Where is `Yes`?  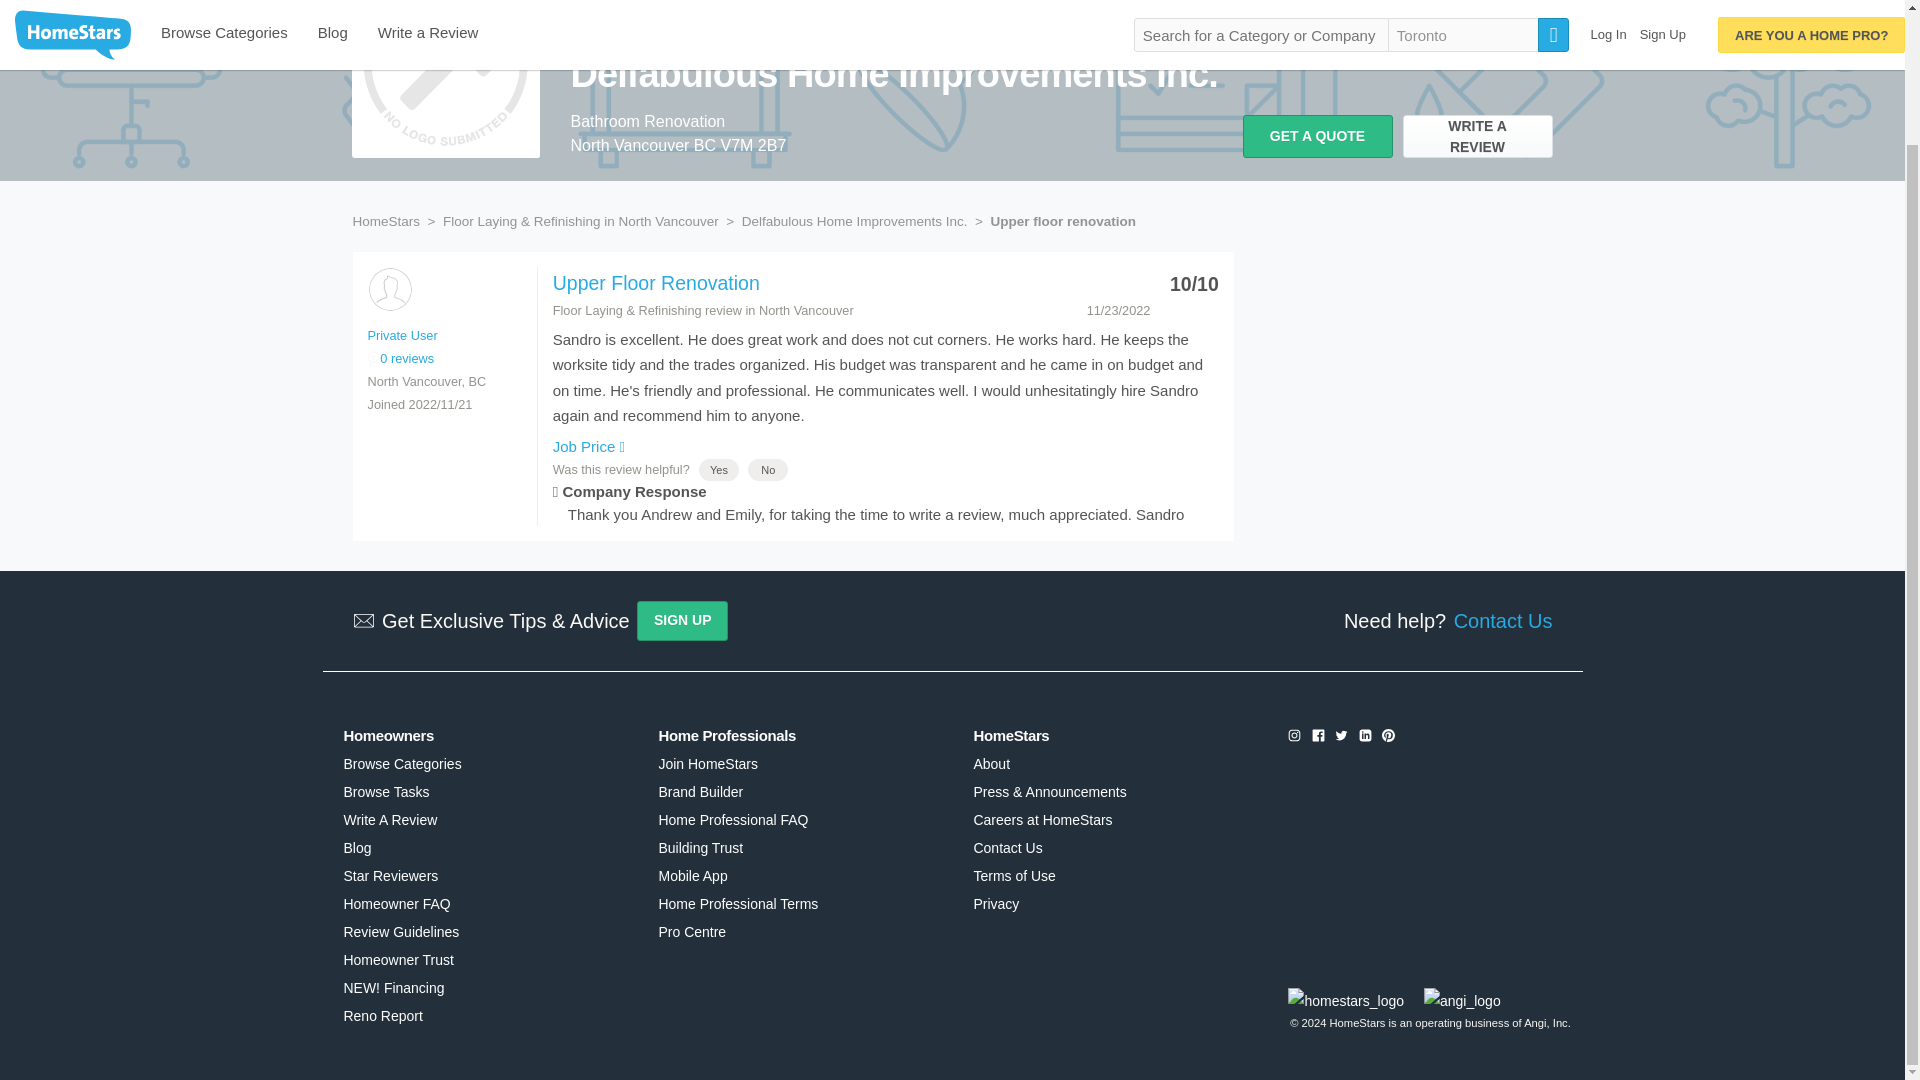 Yes is located at coordinates (718, 470).